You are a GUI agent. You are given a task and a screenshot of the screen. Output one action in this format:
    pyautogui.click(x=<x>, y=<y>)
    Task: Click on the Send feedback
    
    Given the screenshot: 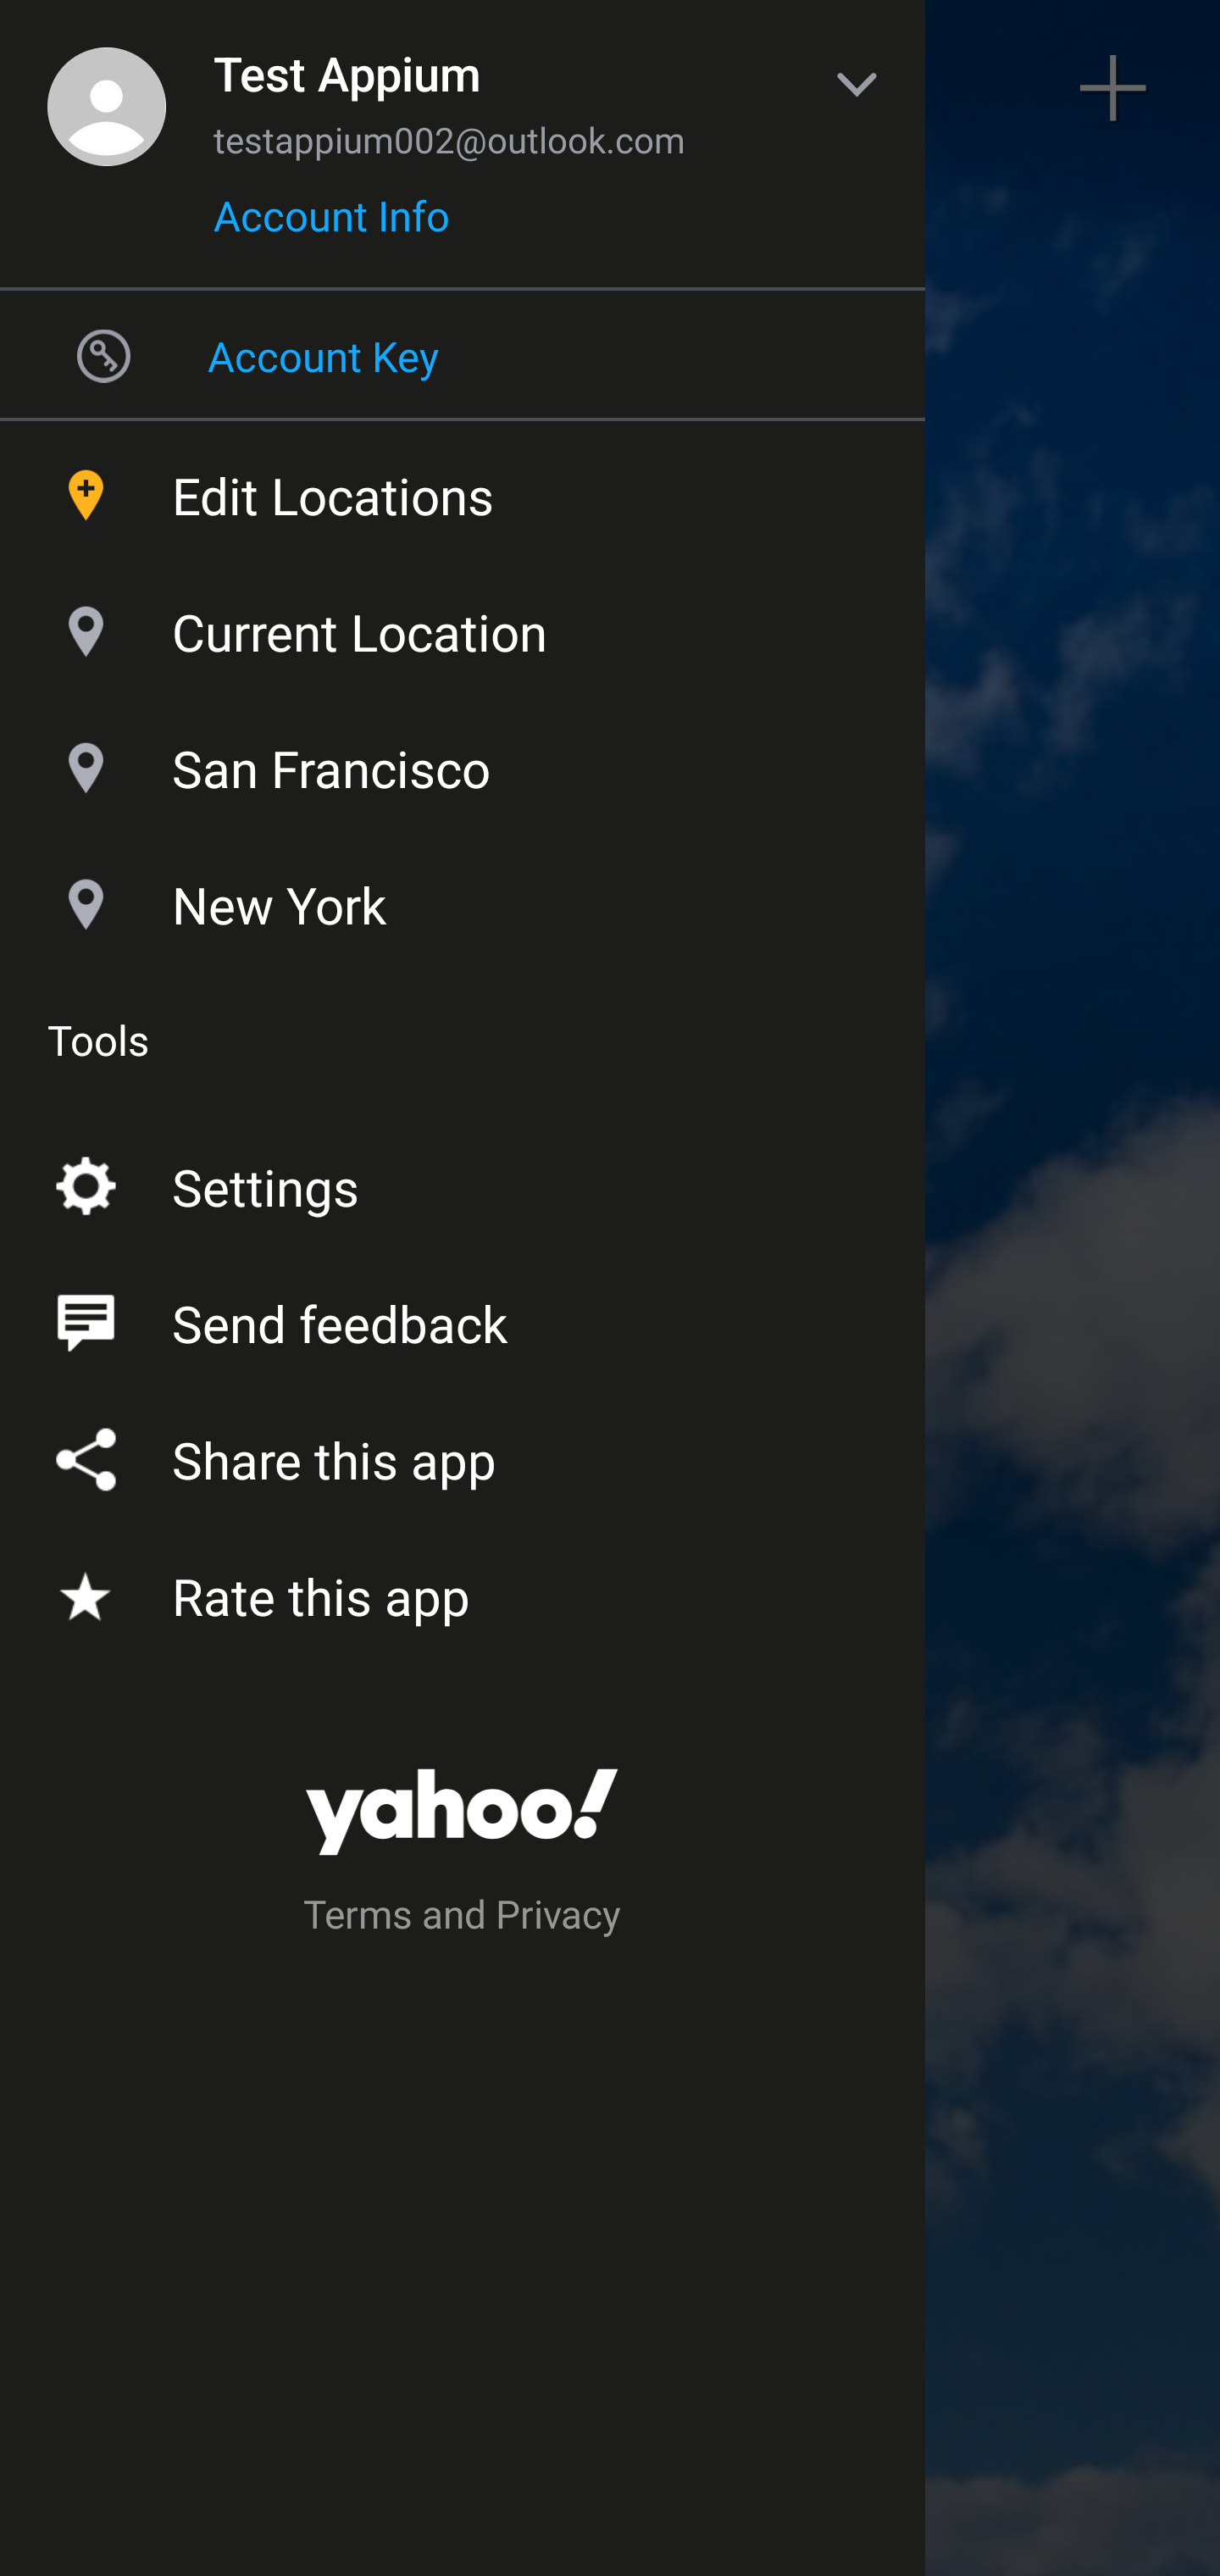 What is the action you would take?
    pyautogui.click(x=463, y=1317)
    